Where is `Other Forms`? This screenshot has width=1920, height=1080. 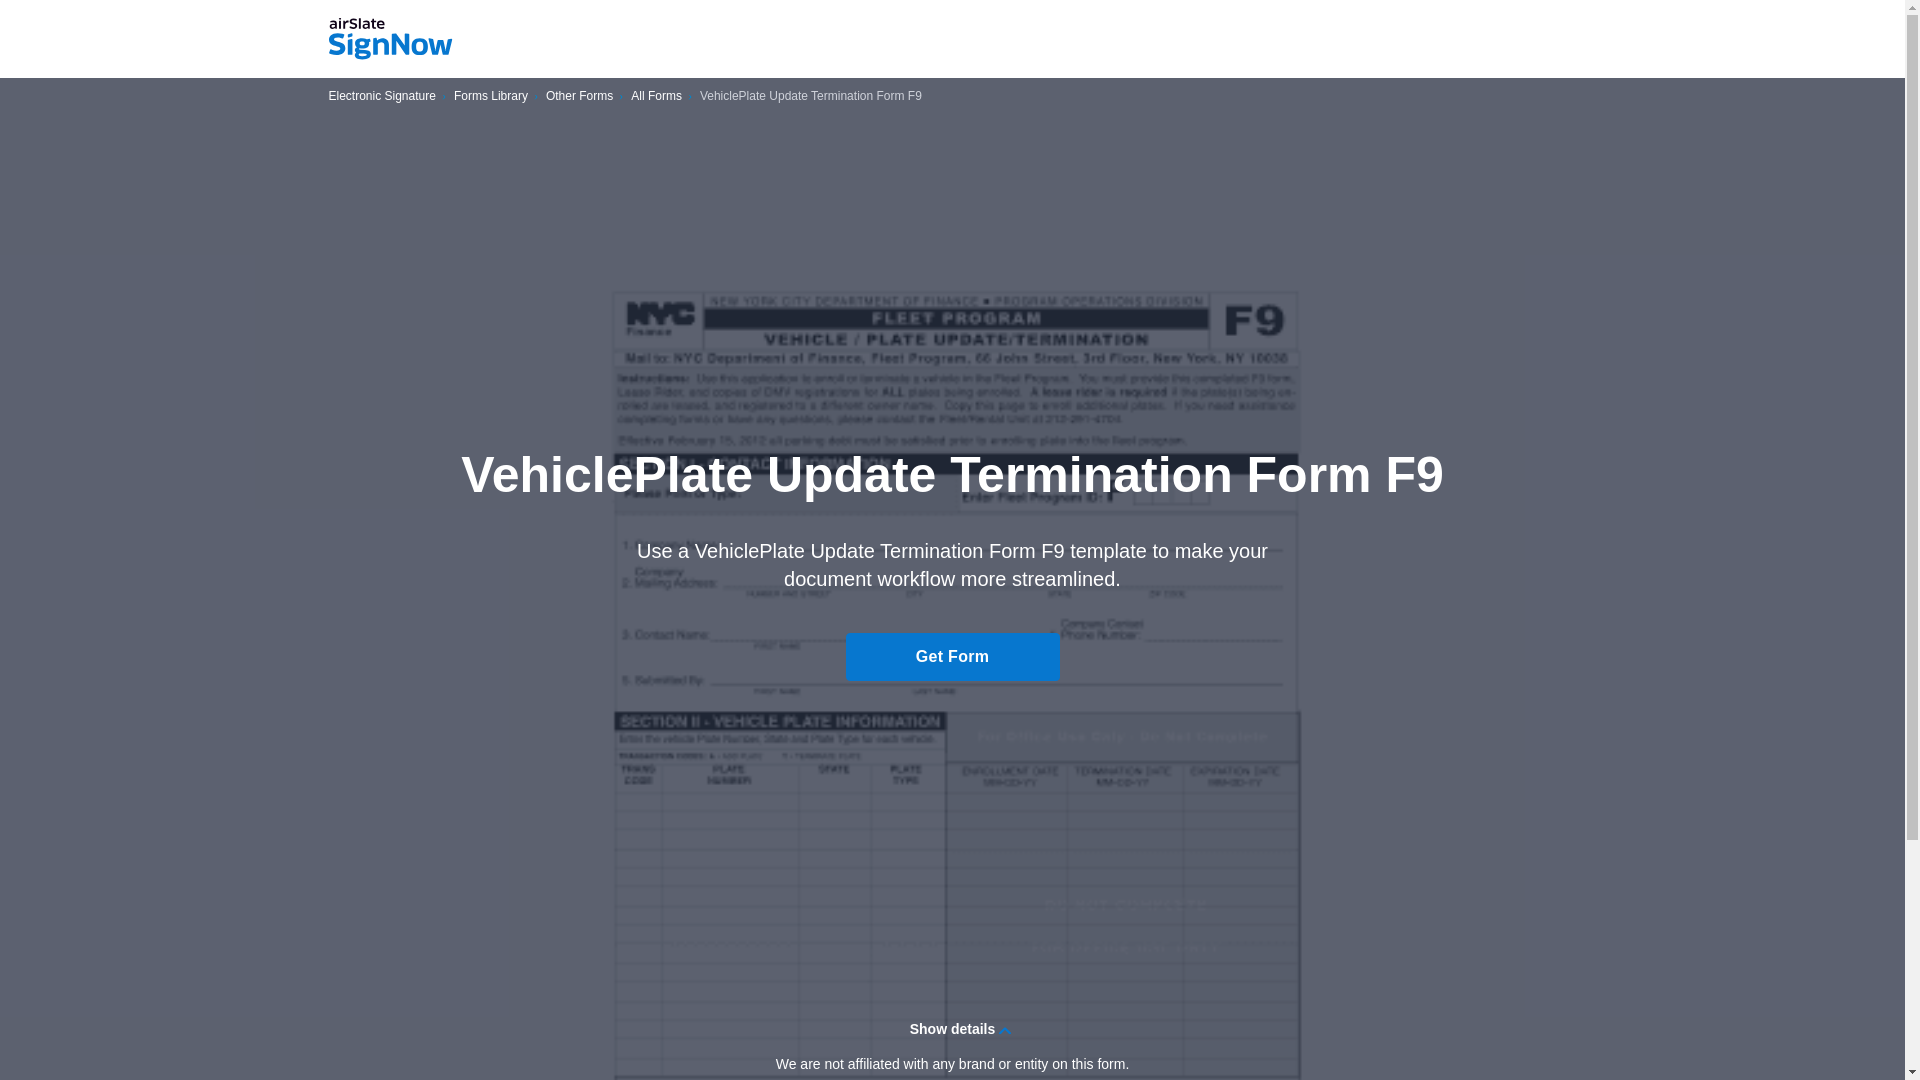
Other Forms is located at coordinates (578, 96).